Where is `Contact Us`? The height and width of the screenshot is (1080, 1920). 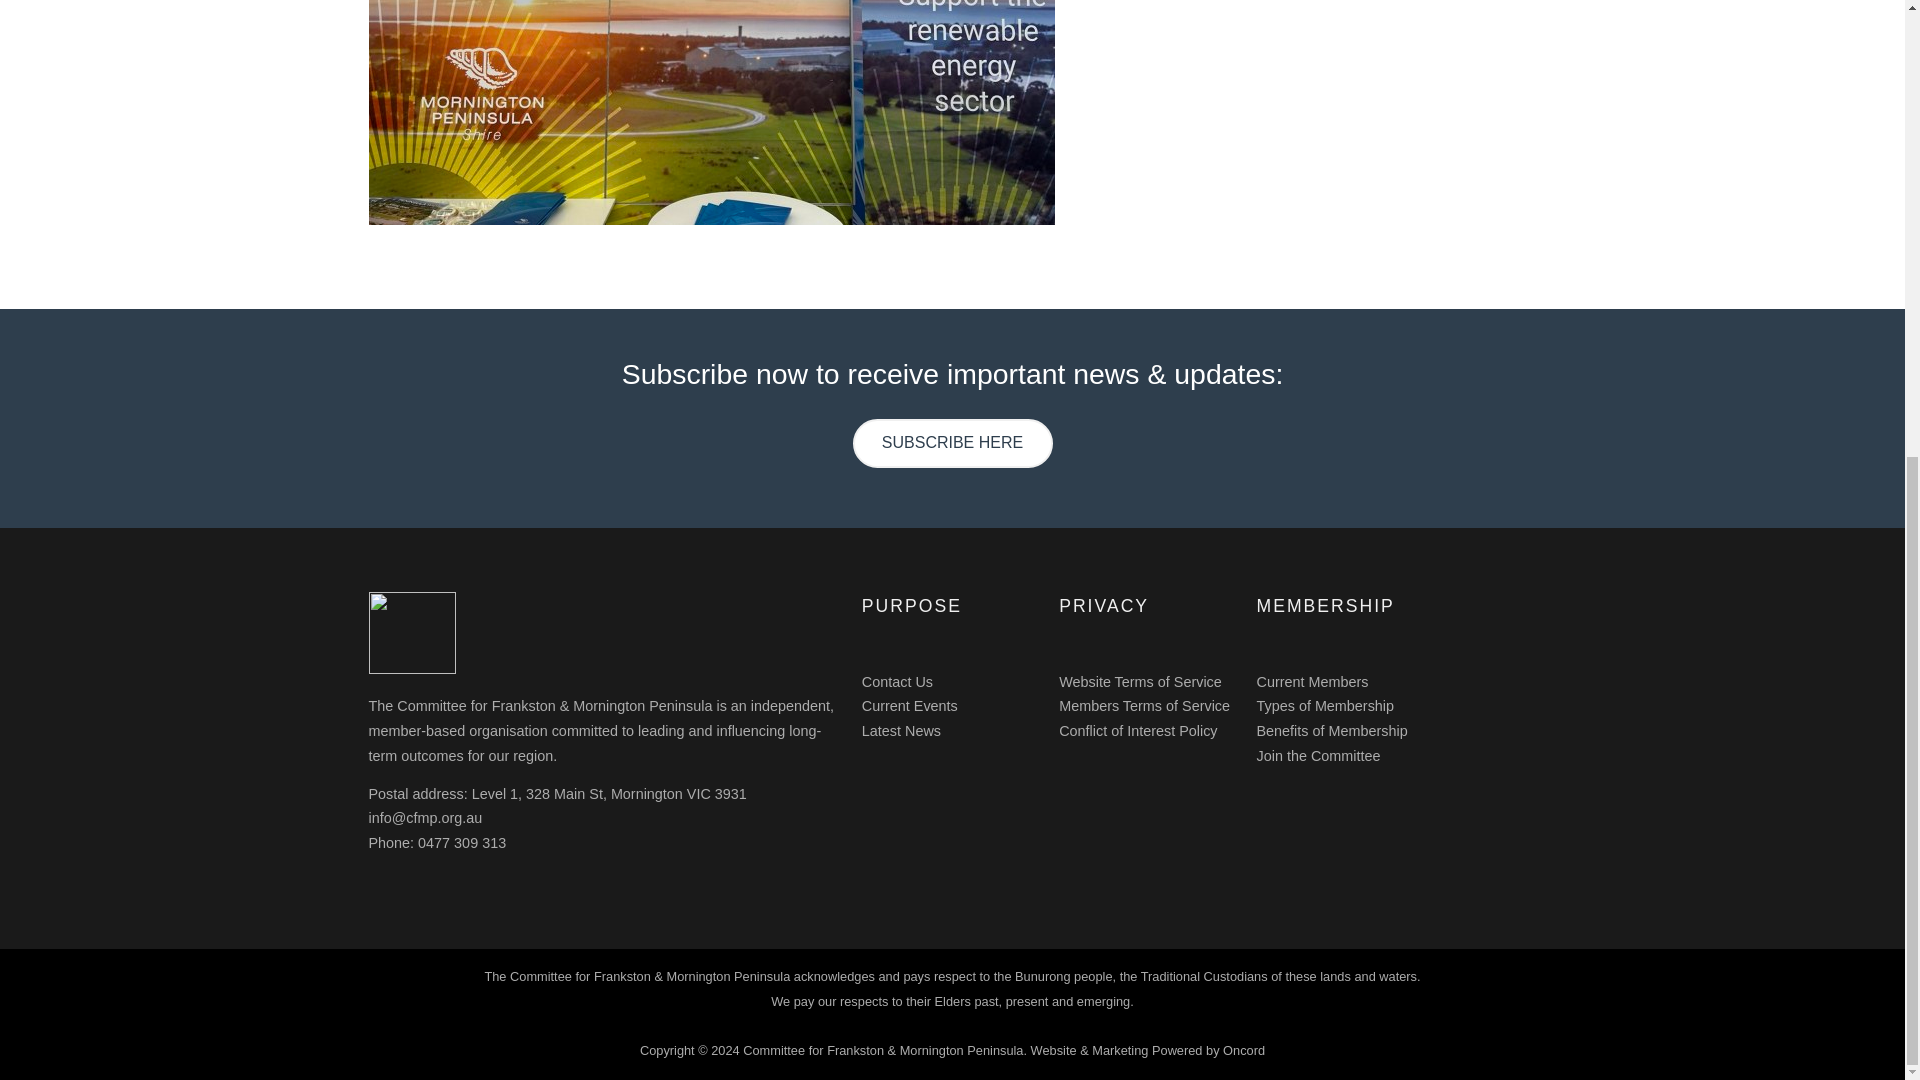 Contact Us is located at coordinates (898, 682).